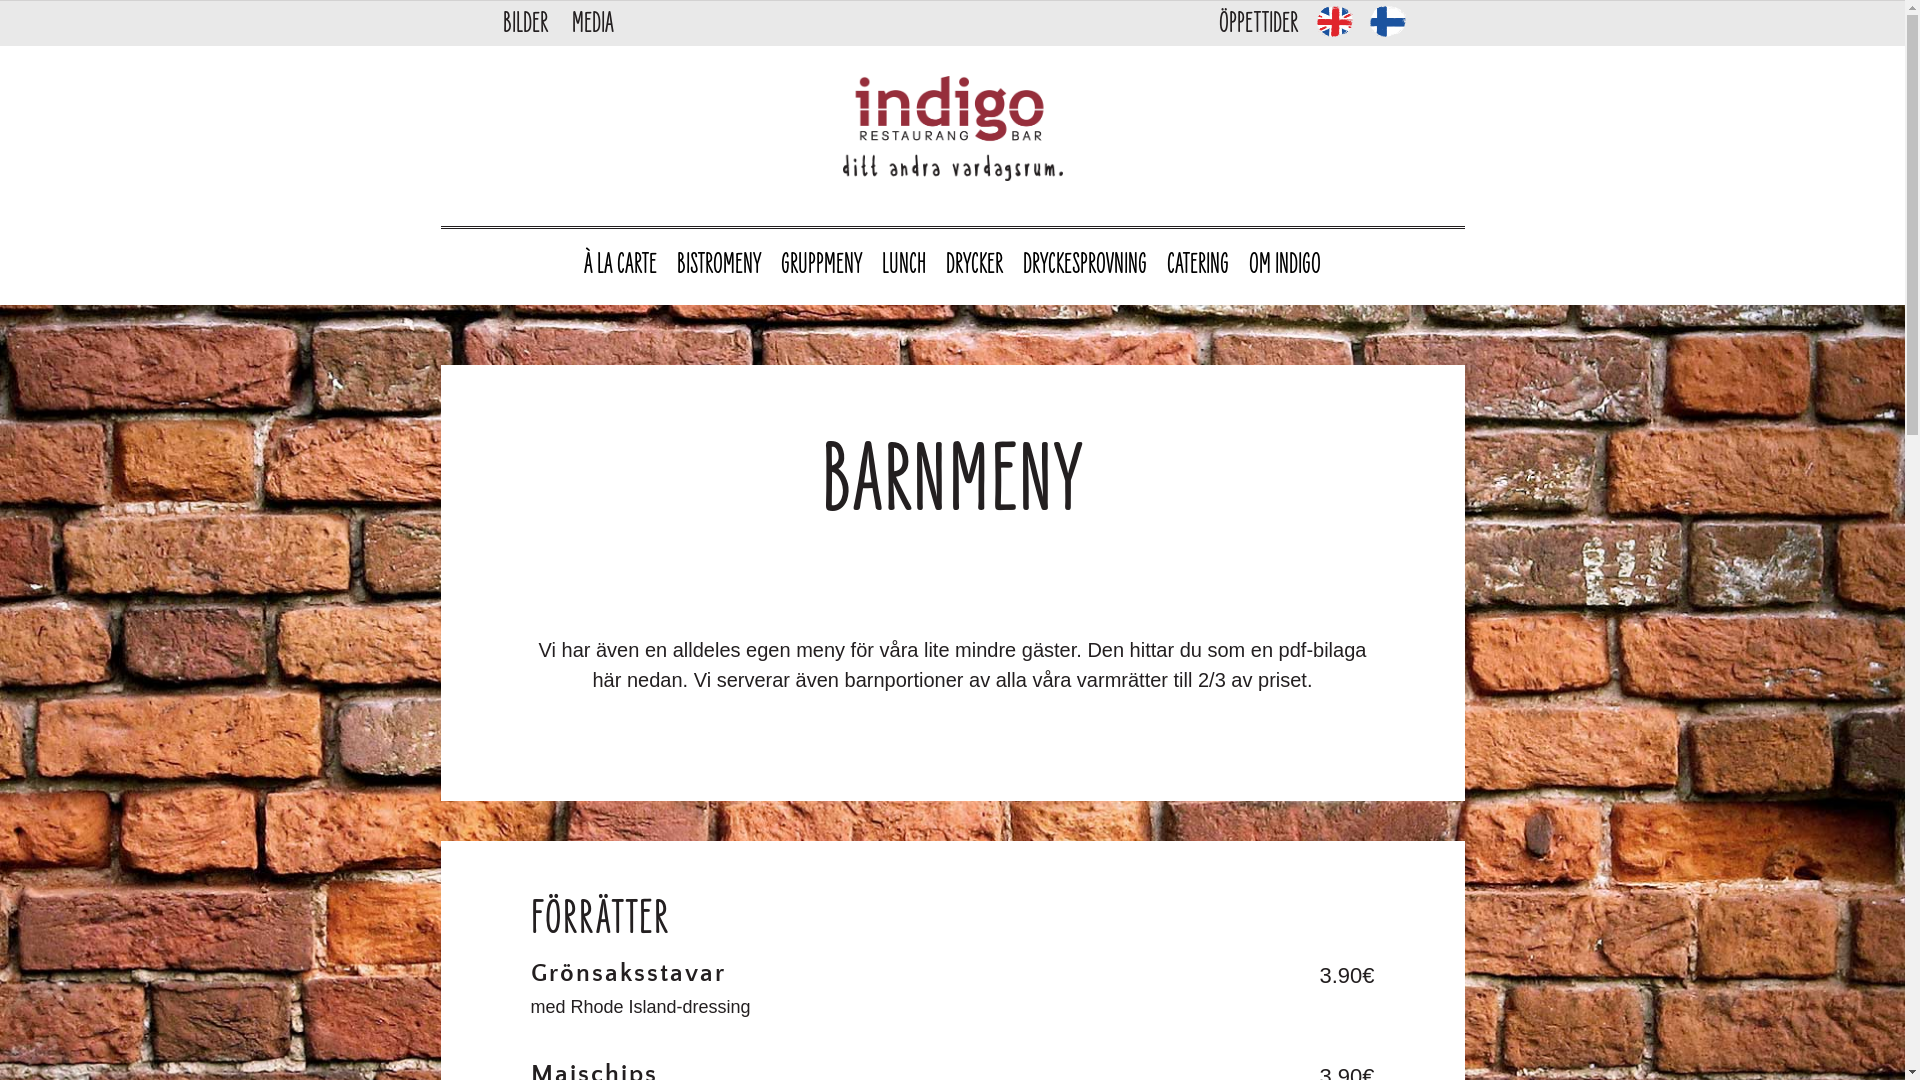 The width and height of the screenshot is (1920, 1080). What do you see at coordinates (524, 24) in the screenshot?
I see `BILDER` at bounding box center [524, 24].